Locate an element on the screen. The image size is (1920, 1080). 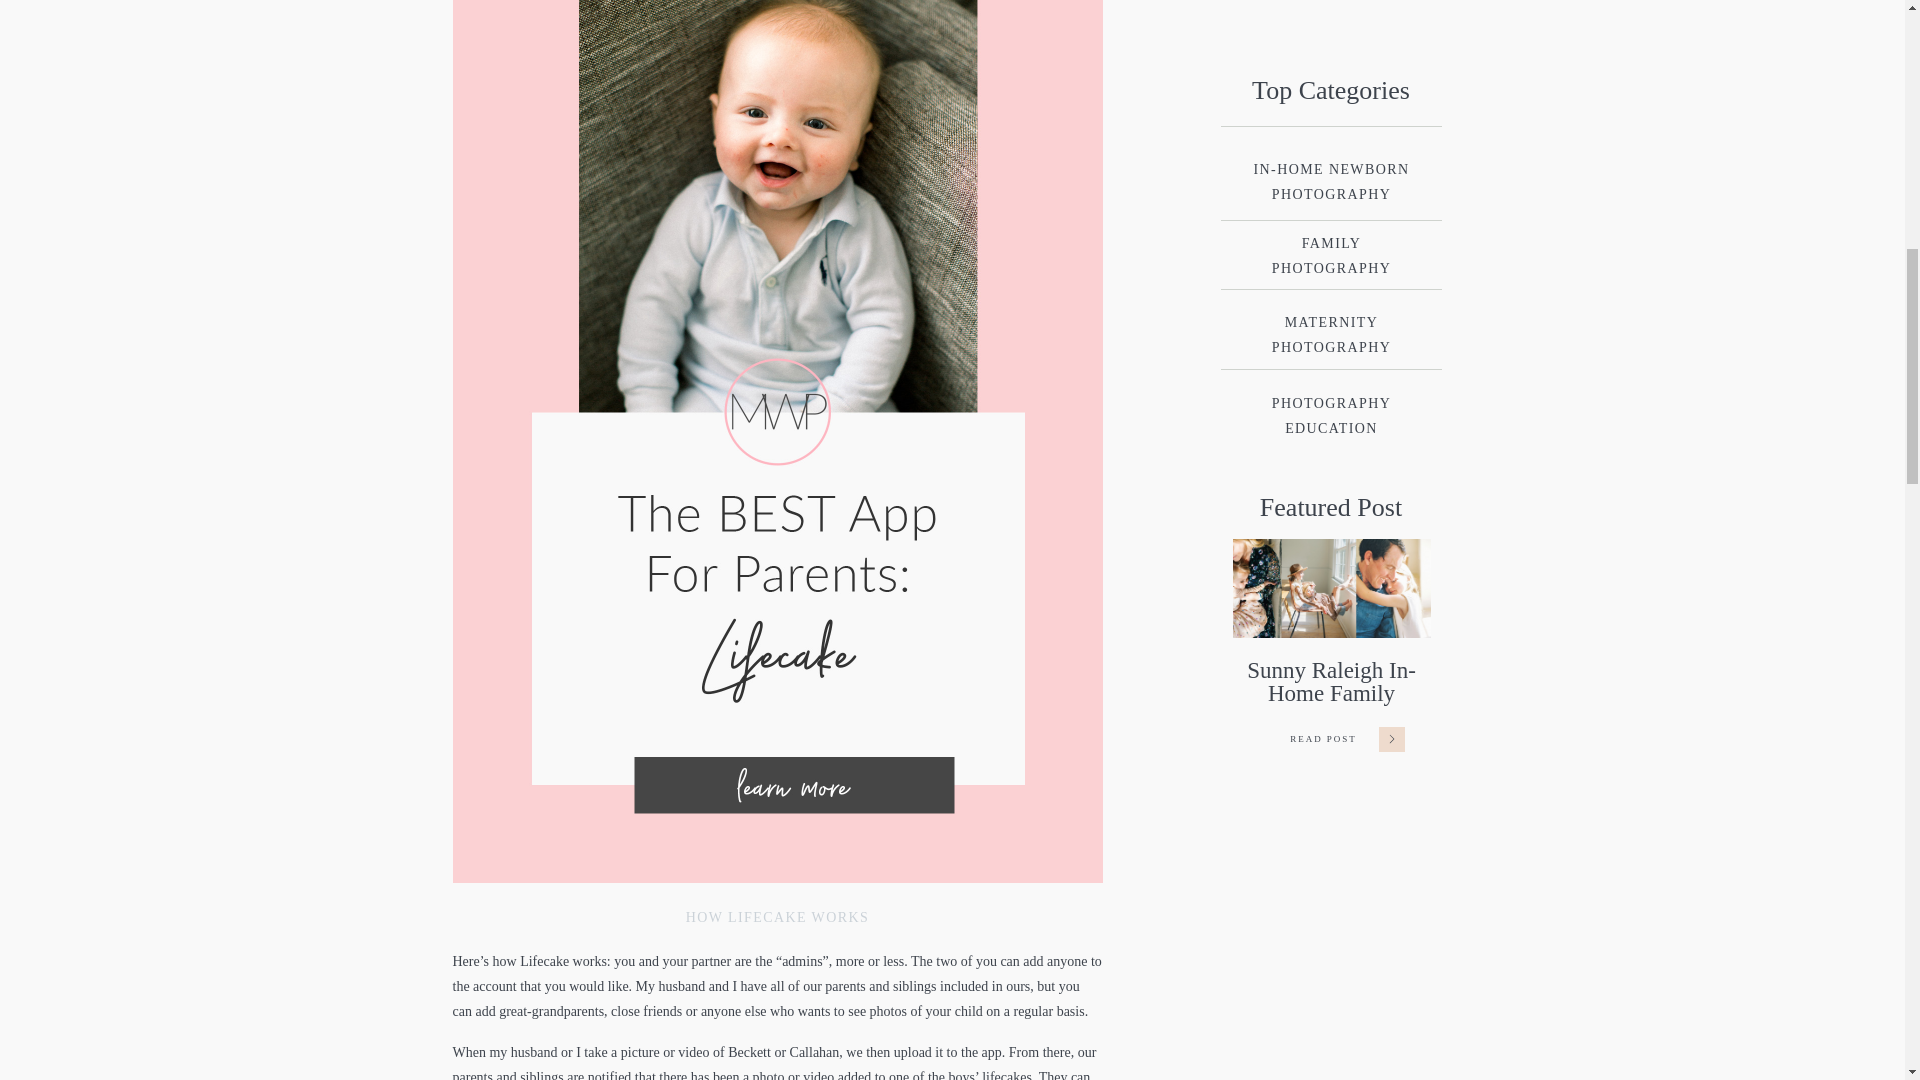
Sunny Raleigh In-Home Family Photo Session is located at coordinates (1324, 738).